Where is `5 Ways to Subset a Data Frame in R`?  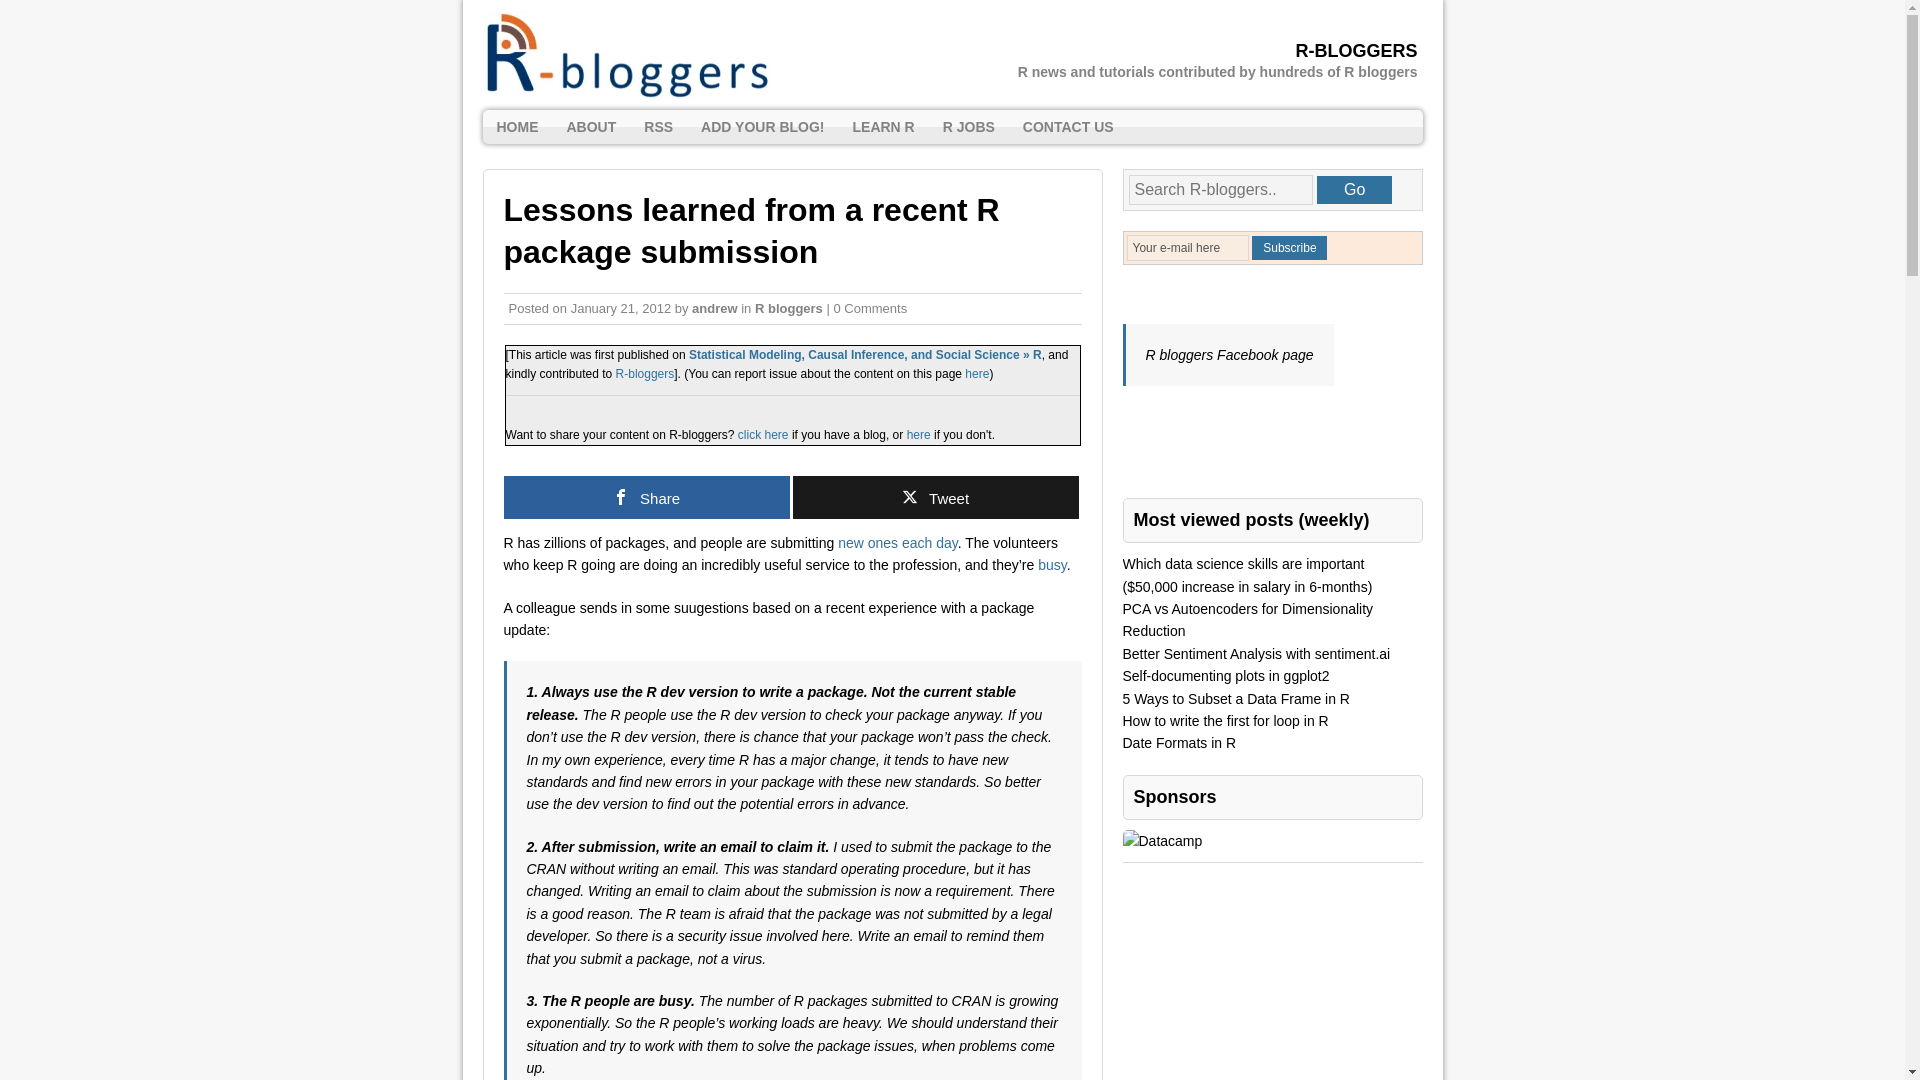
5 Ways to Subset a Data Frame in R is located at coordinates (1235, 699).